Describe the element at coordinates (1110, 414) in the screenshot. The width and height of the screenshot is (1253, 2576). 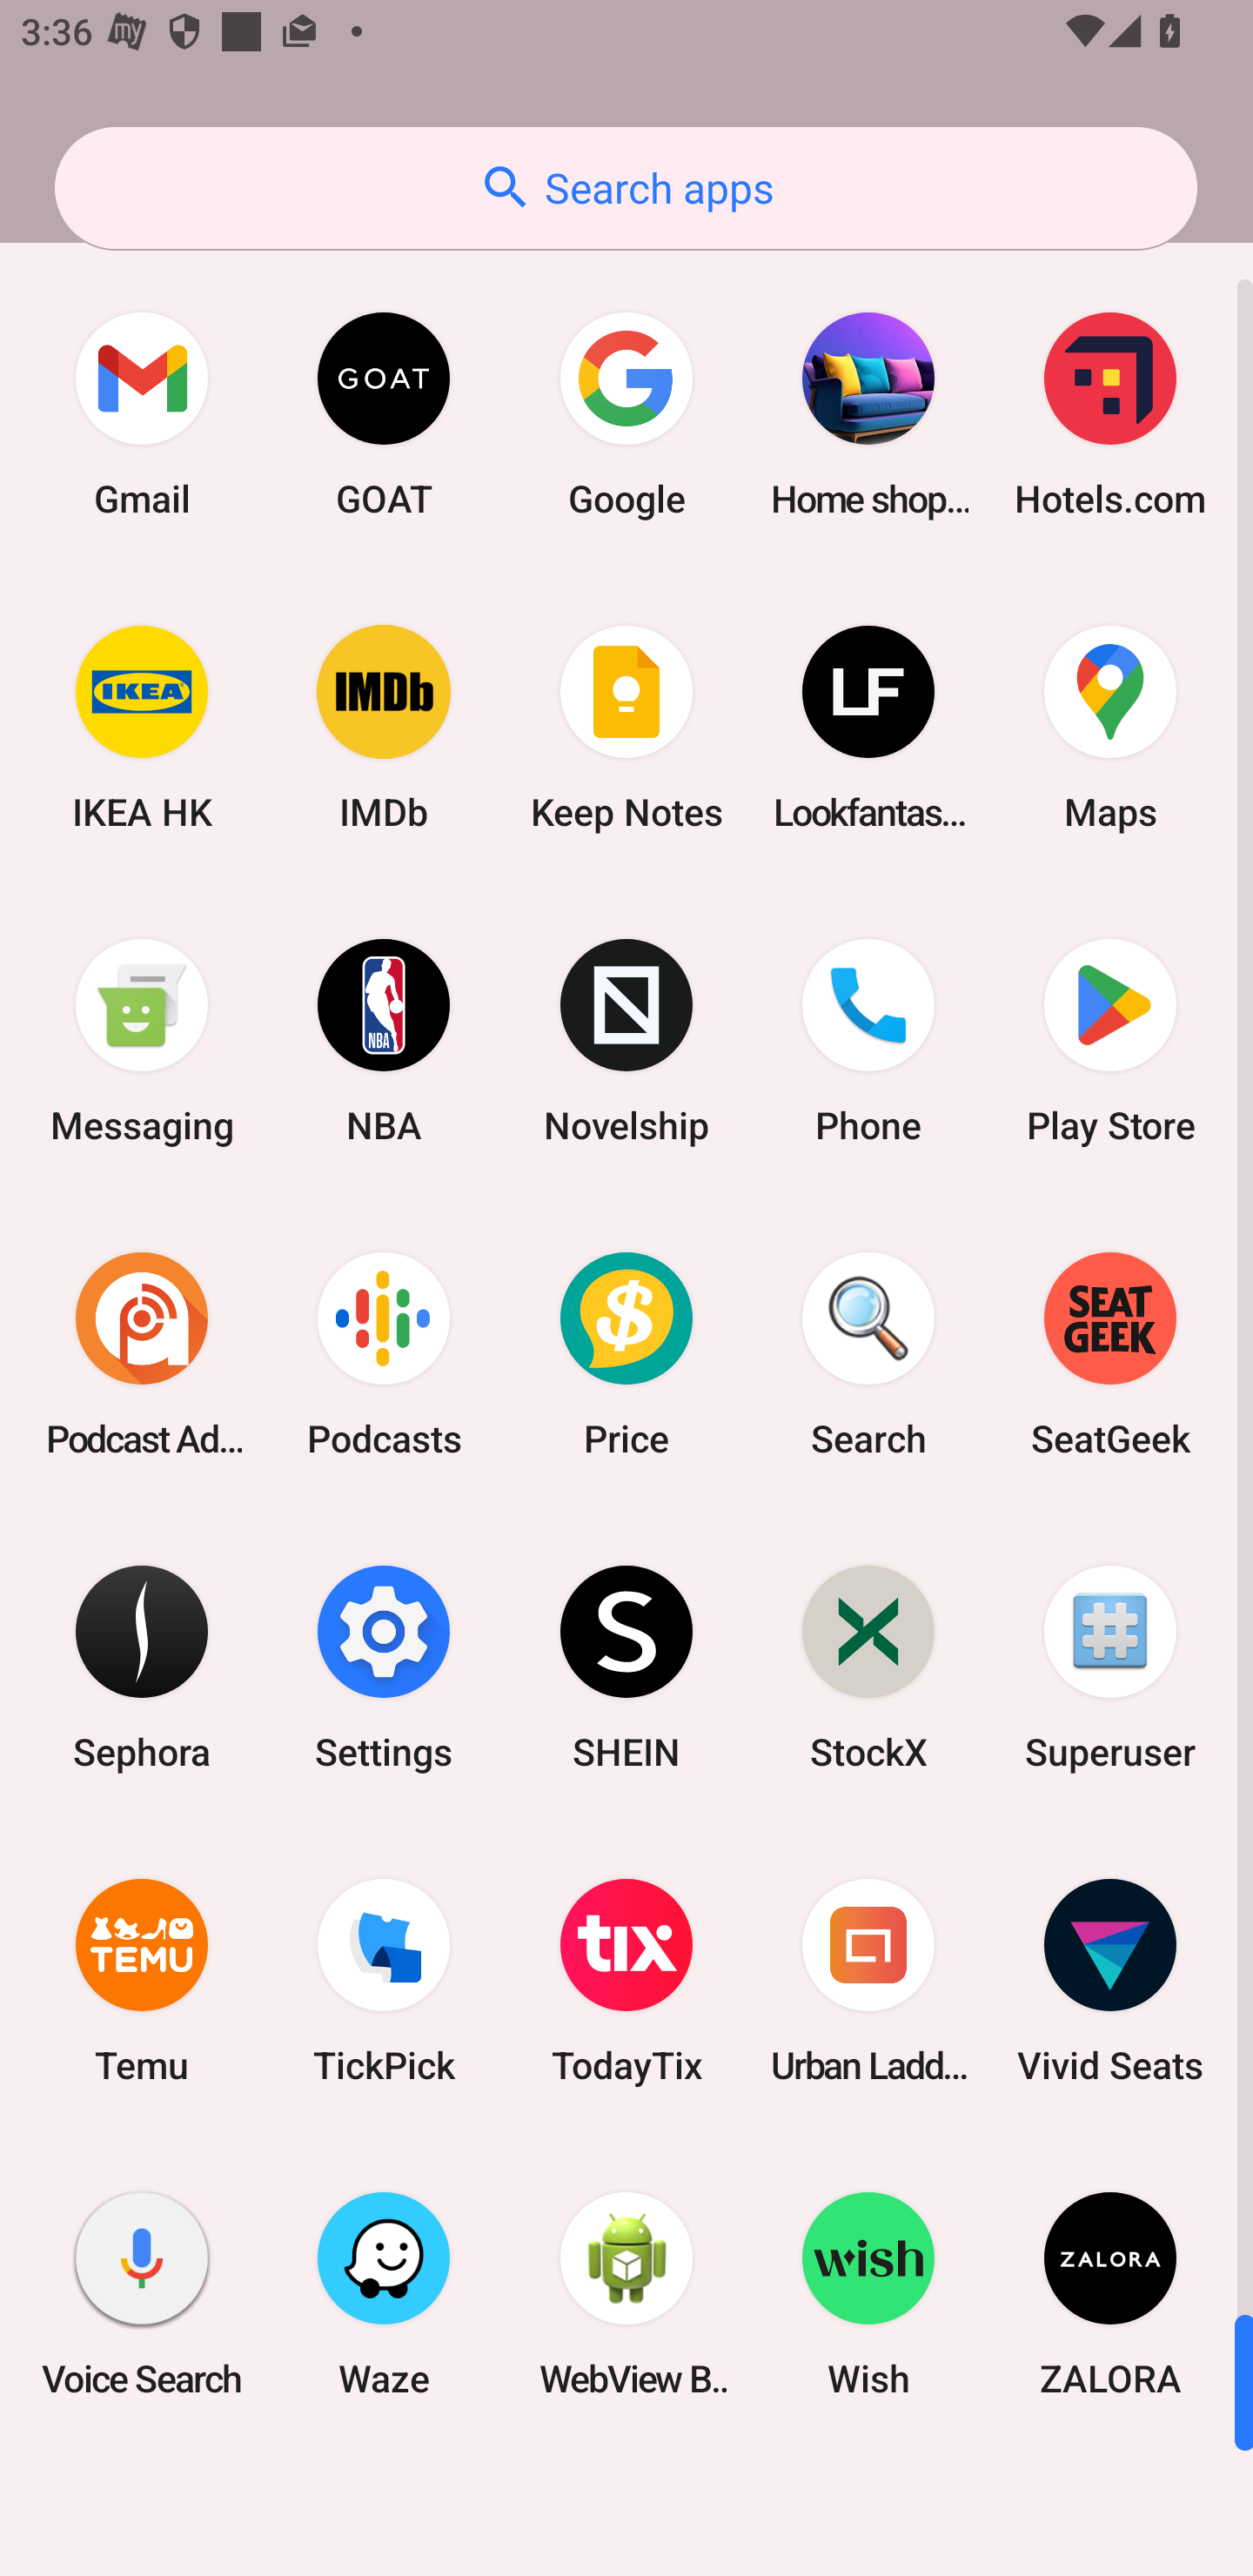
I see `Hotels.com` at that location.